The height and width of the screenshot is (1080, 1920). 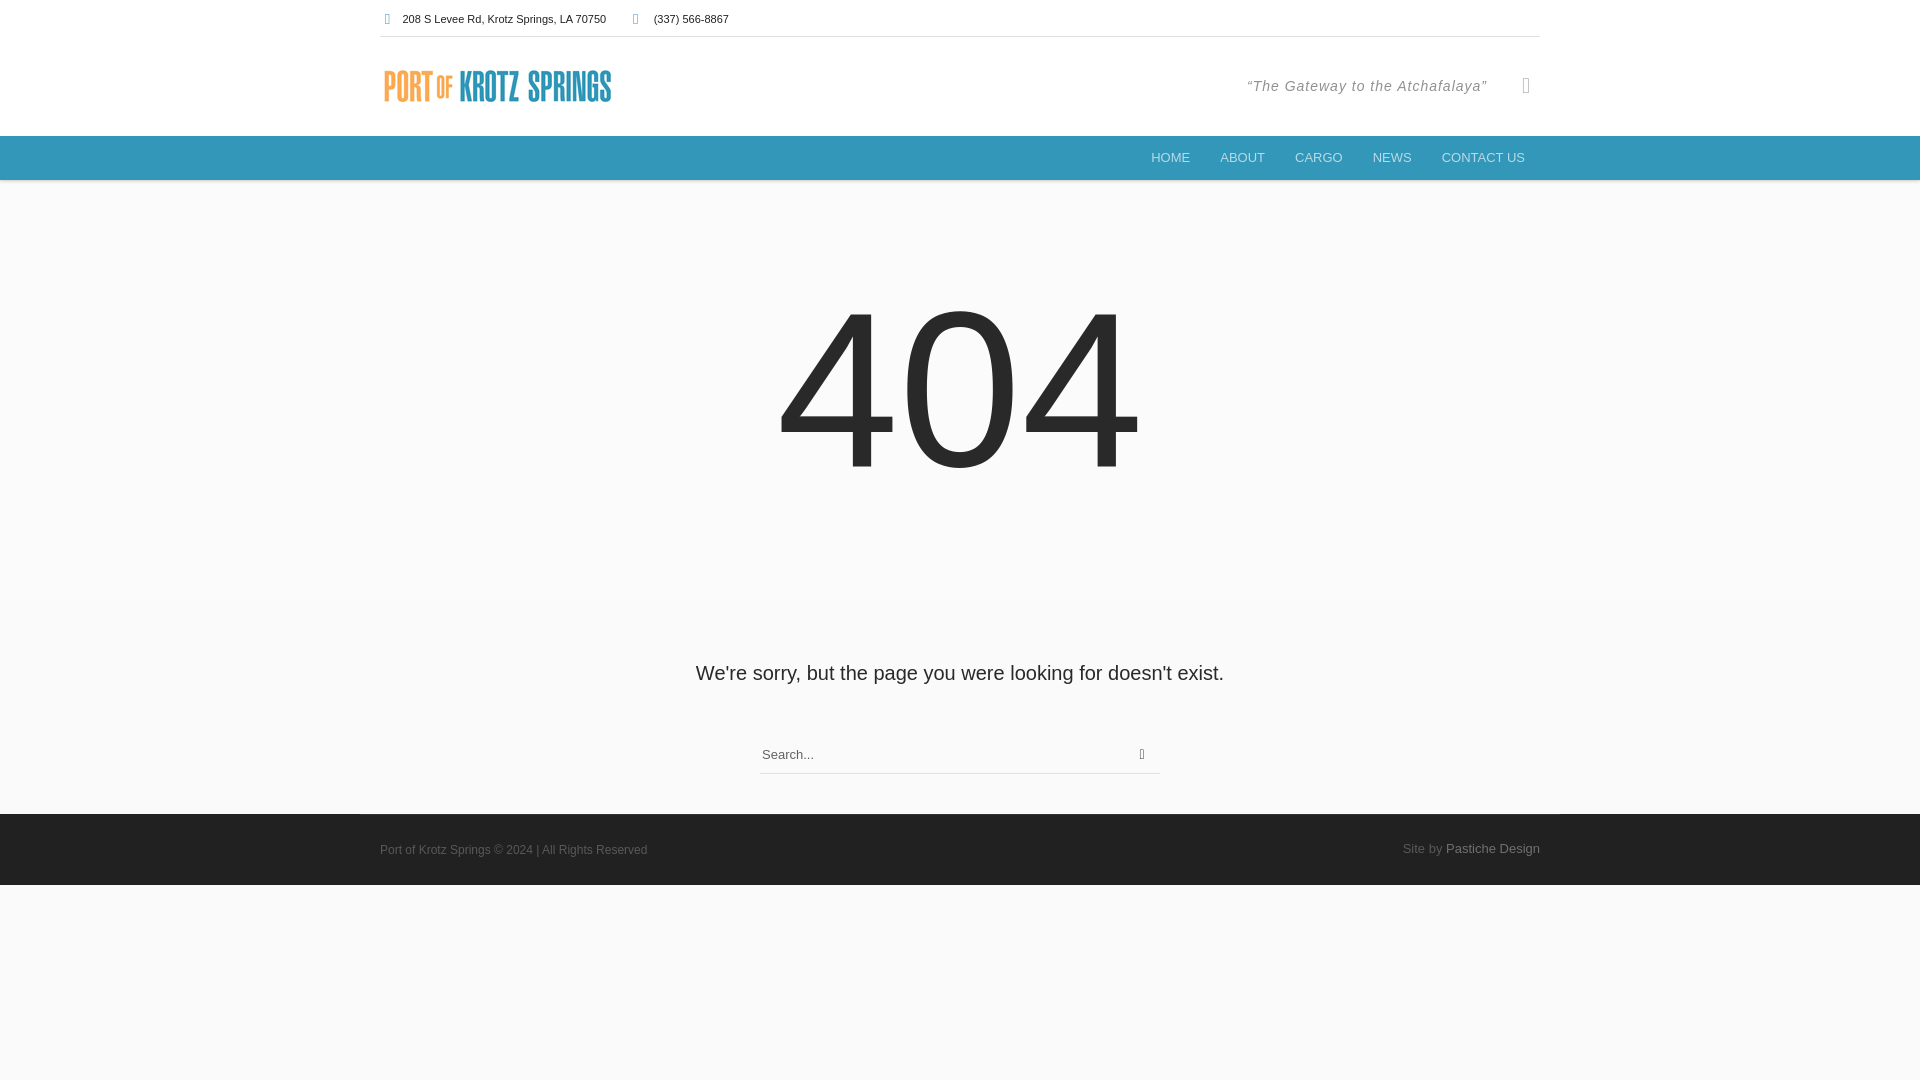 I want to click on CARGO, so click(x=1318, y=158).